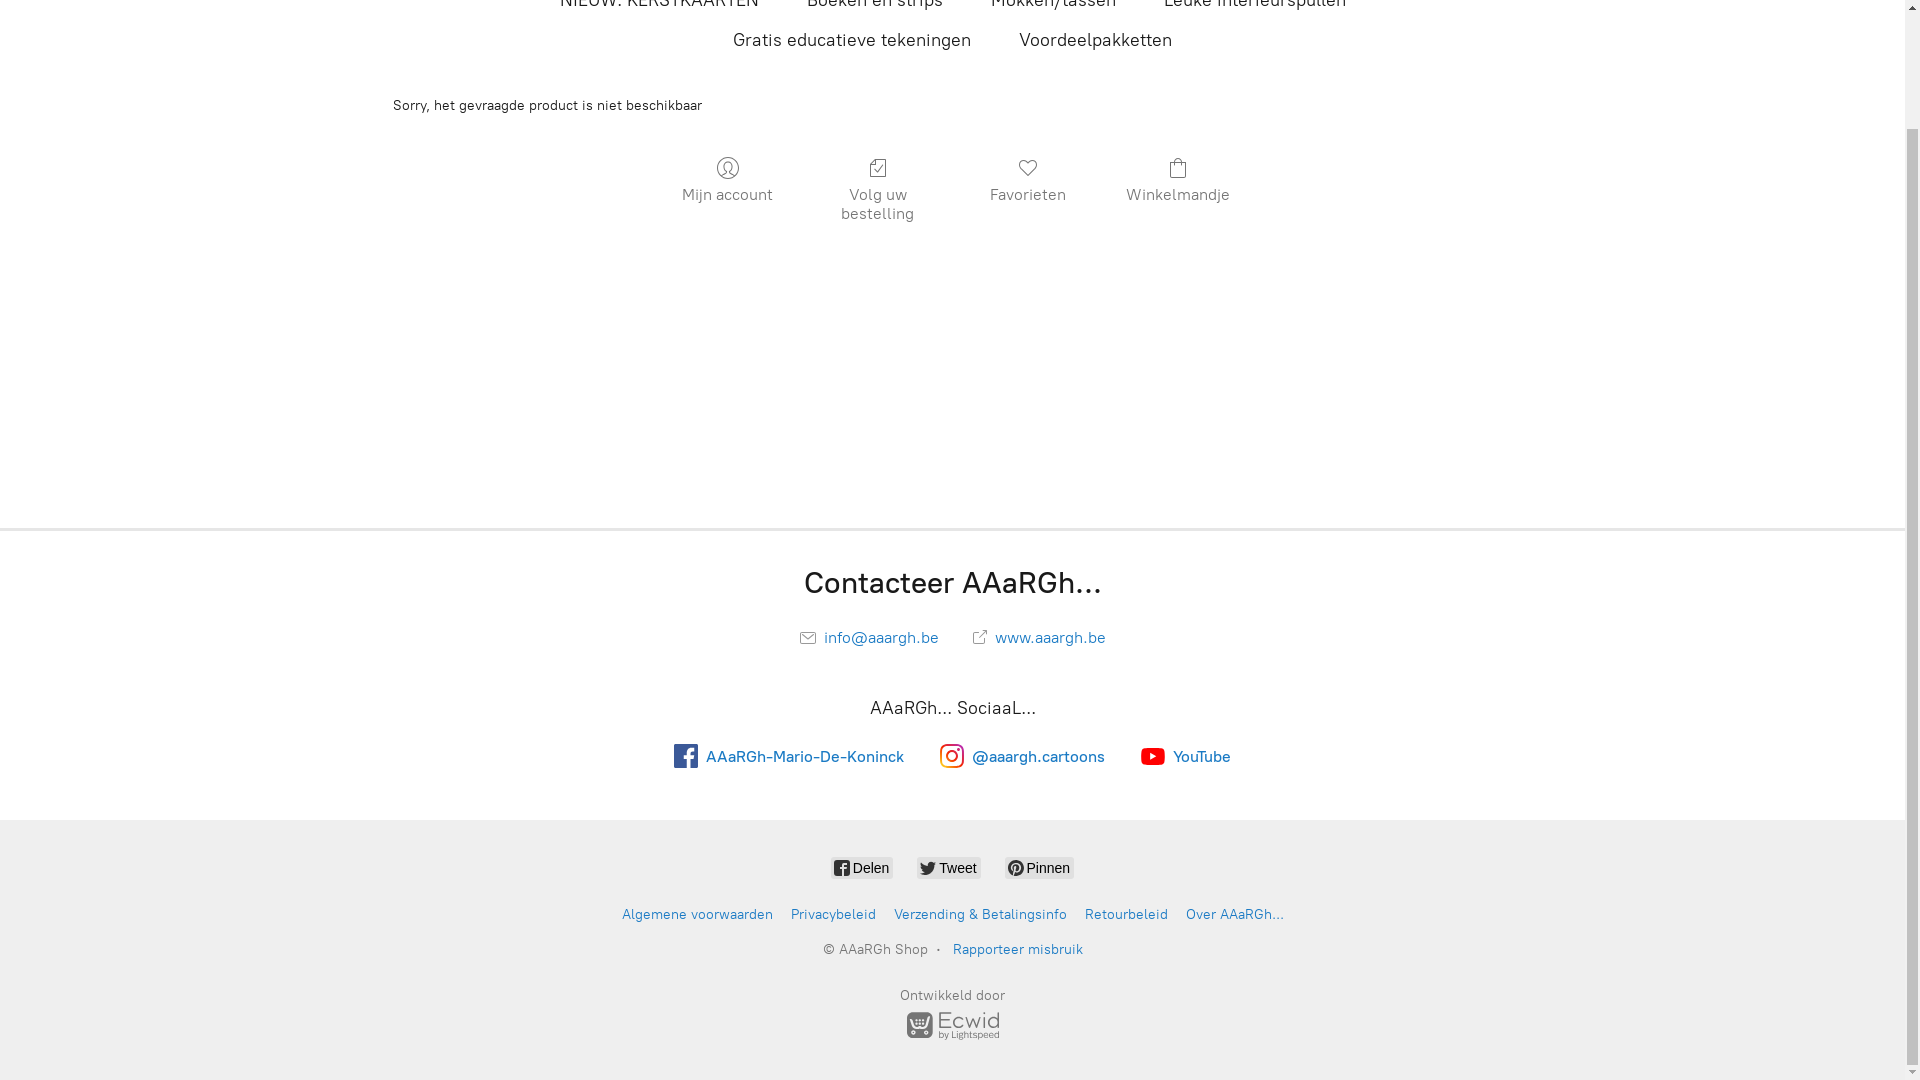 This screenshot has height=1080, width=1920. What do you see at coordinates (1028, 311) in the screenshot?
I see `Favorieten` at bounding box center [1028, 311].